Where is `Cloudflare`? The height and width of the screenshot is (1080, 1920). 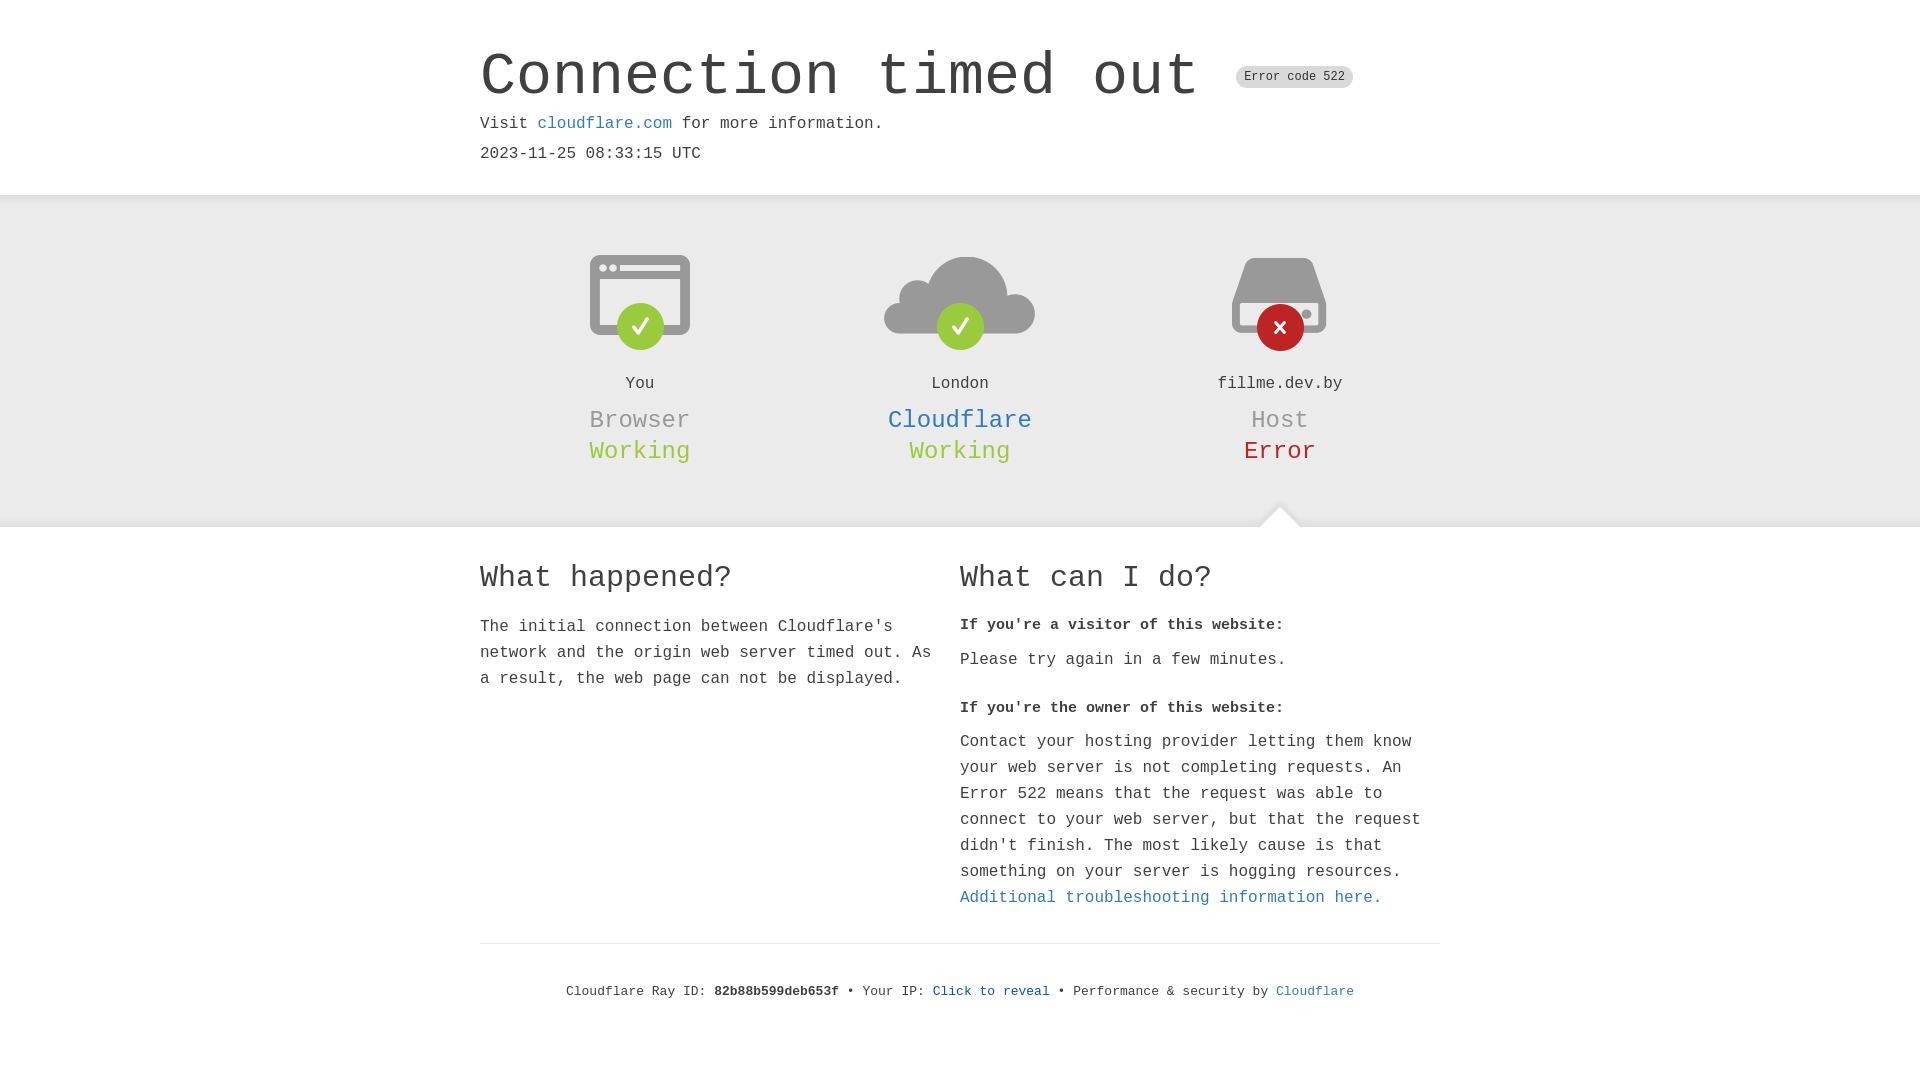
Cloudflare is located at coordinates (1315, 992).